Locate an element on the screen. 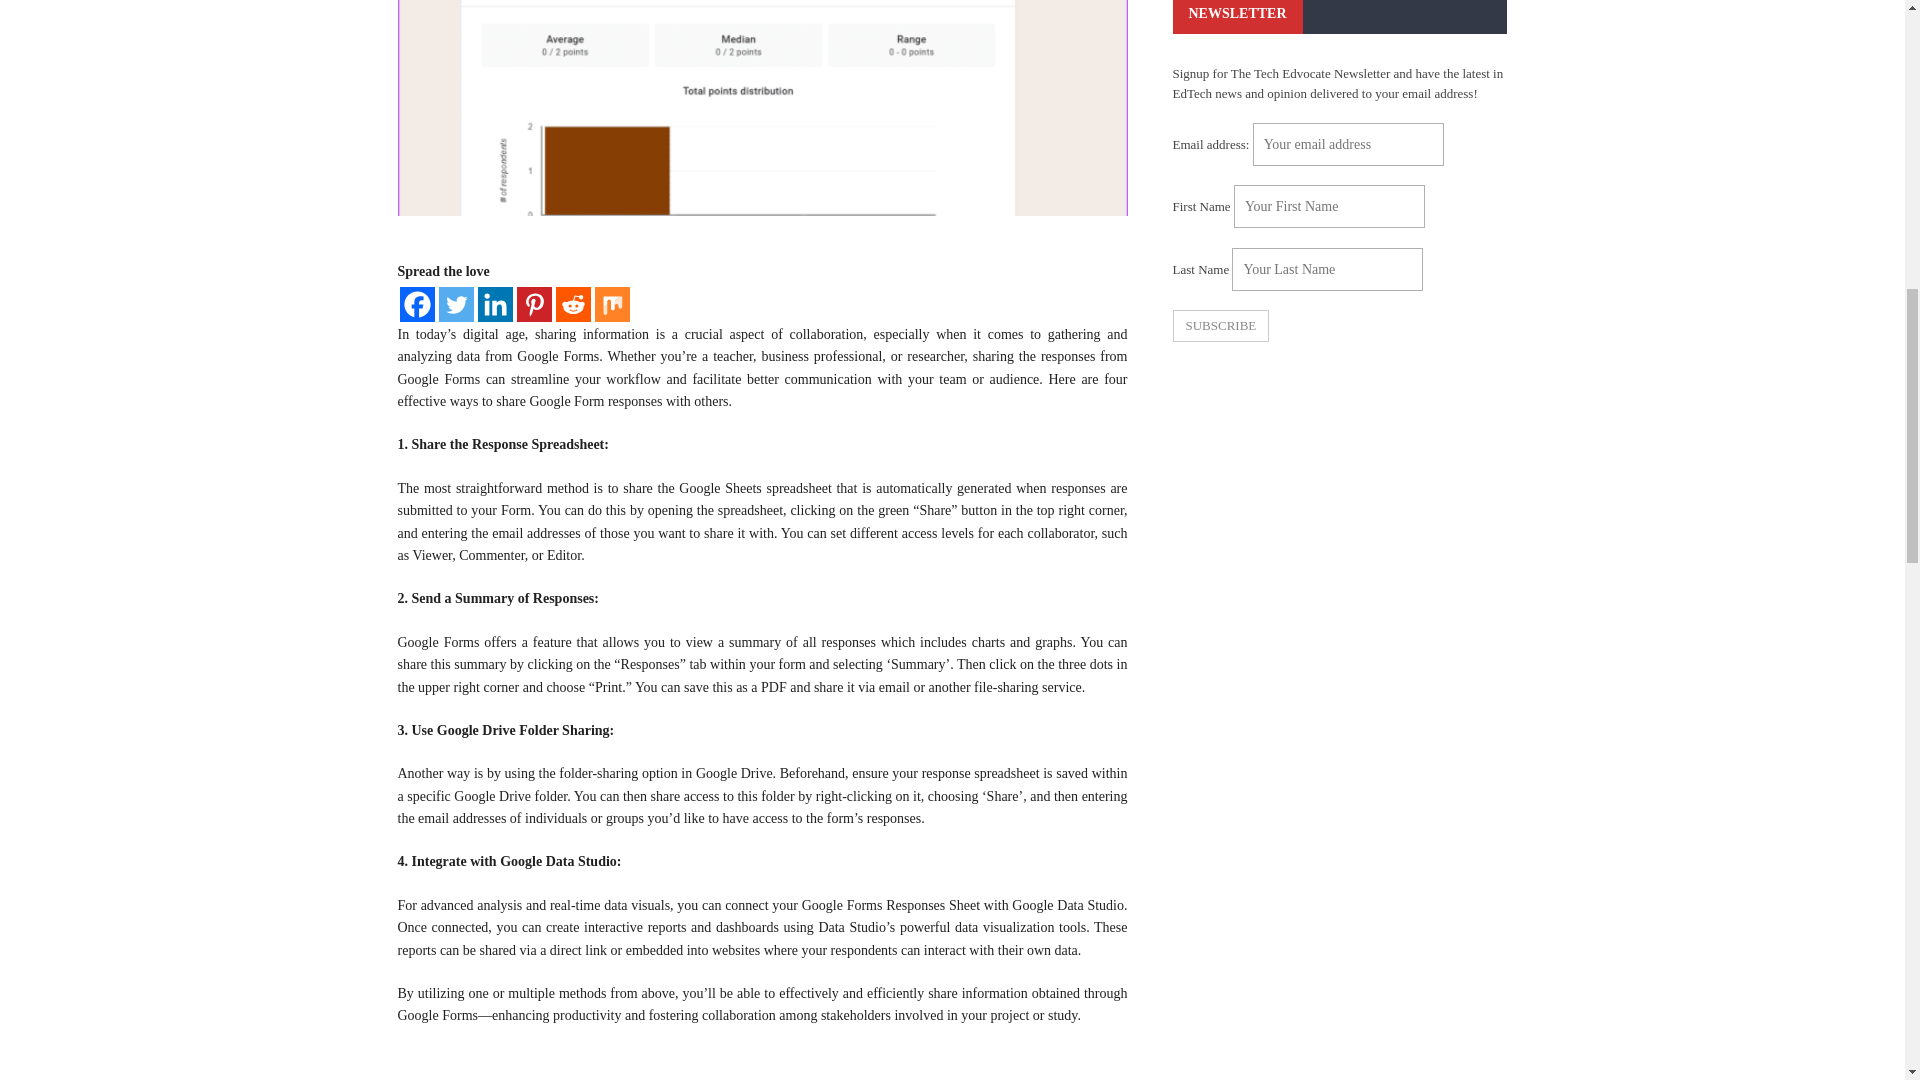 This screenshot has width=1920, height=1080. Mix is located at coordinates (611, 304).